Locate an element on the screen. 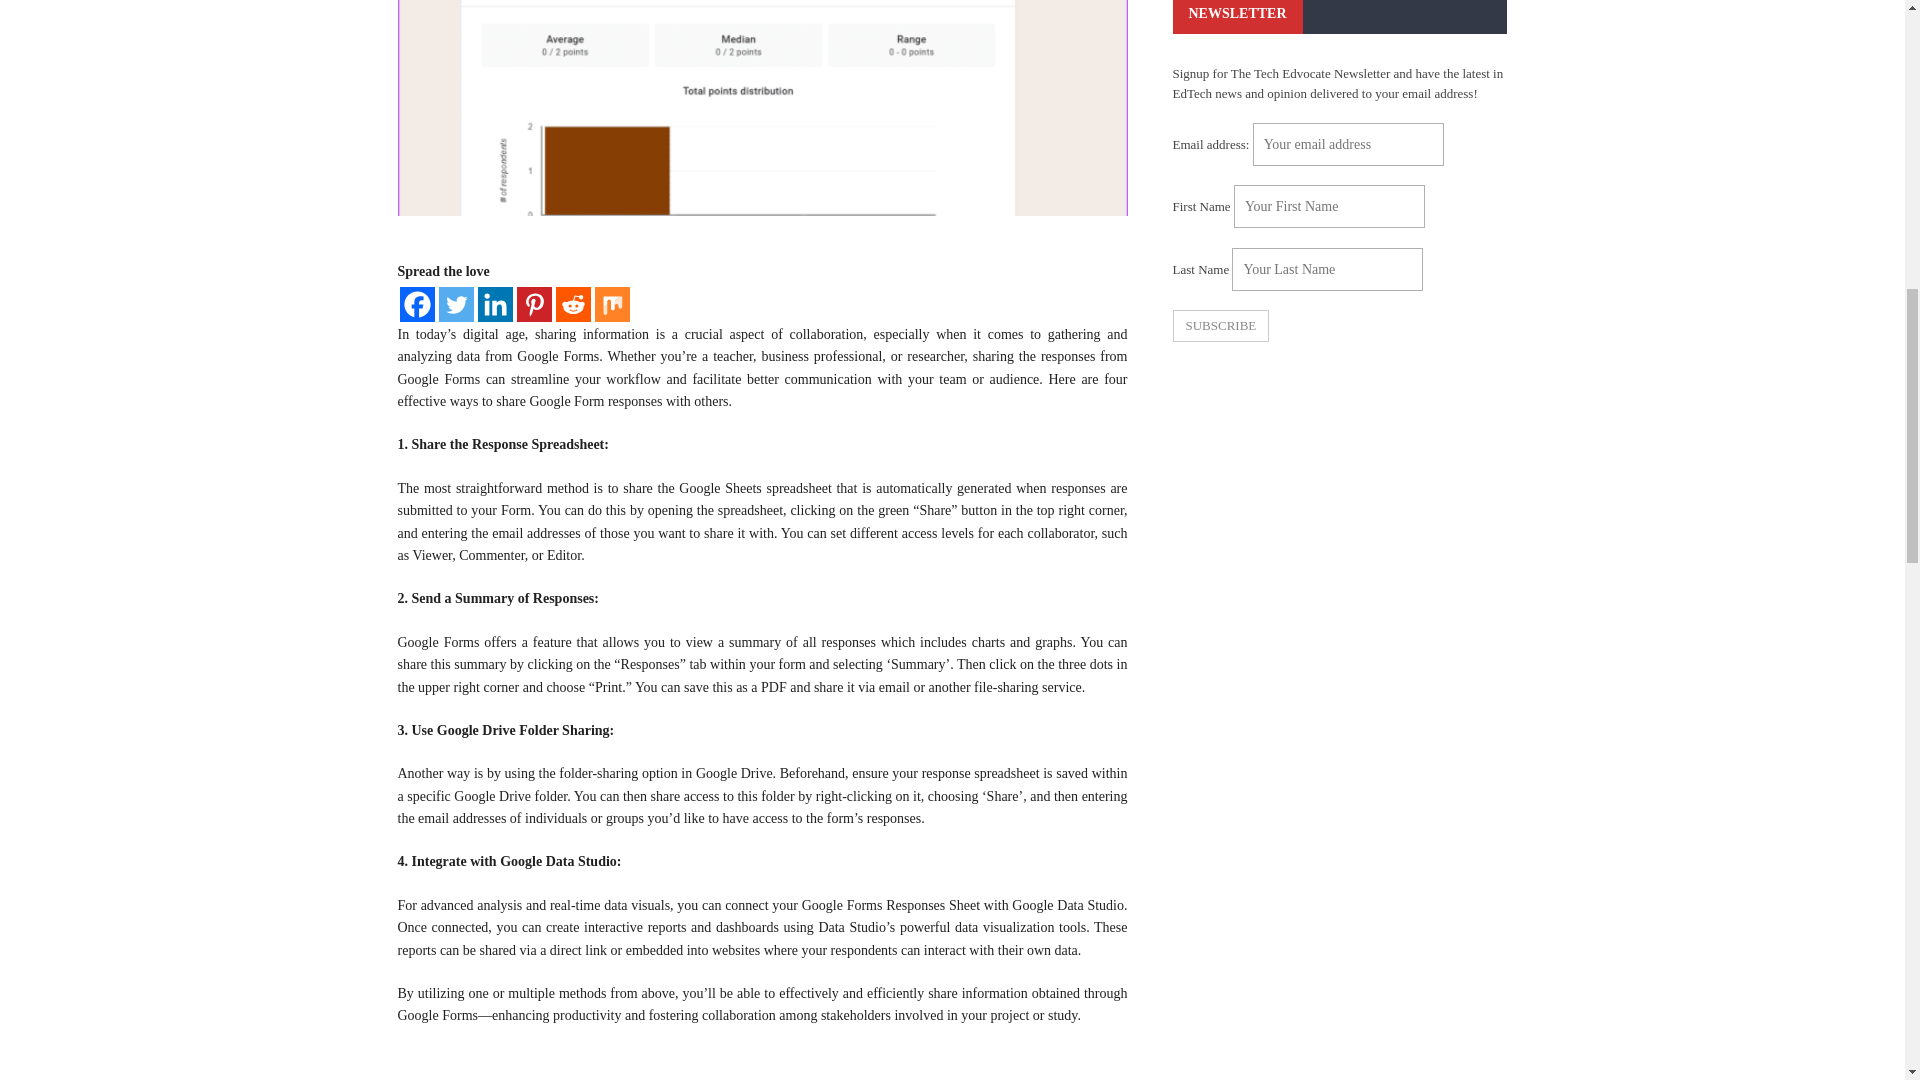 This screenshot has width=1920, height=1080. Mix is located at coordinates (611, 304).